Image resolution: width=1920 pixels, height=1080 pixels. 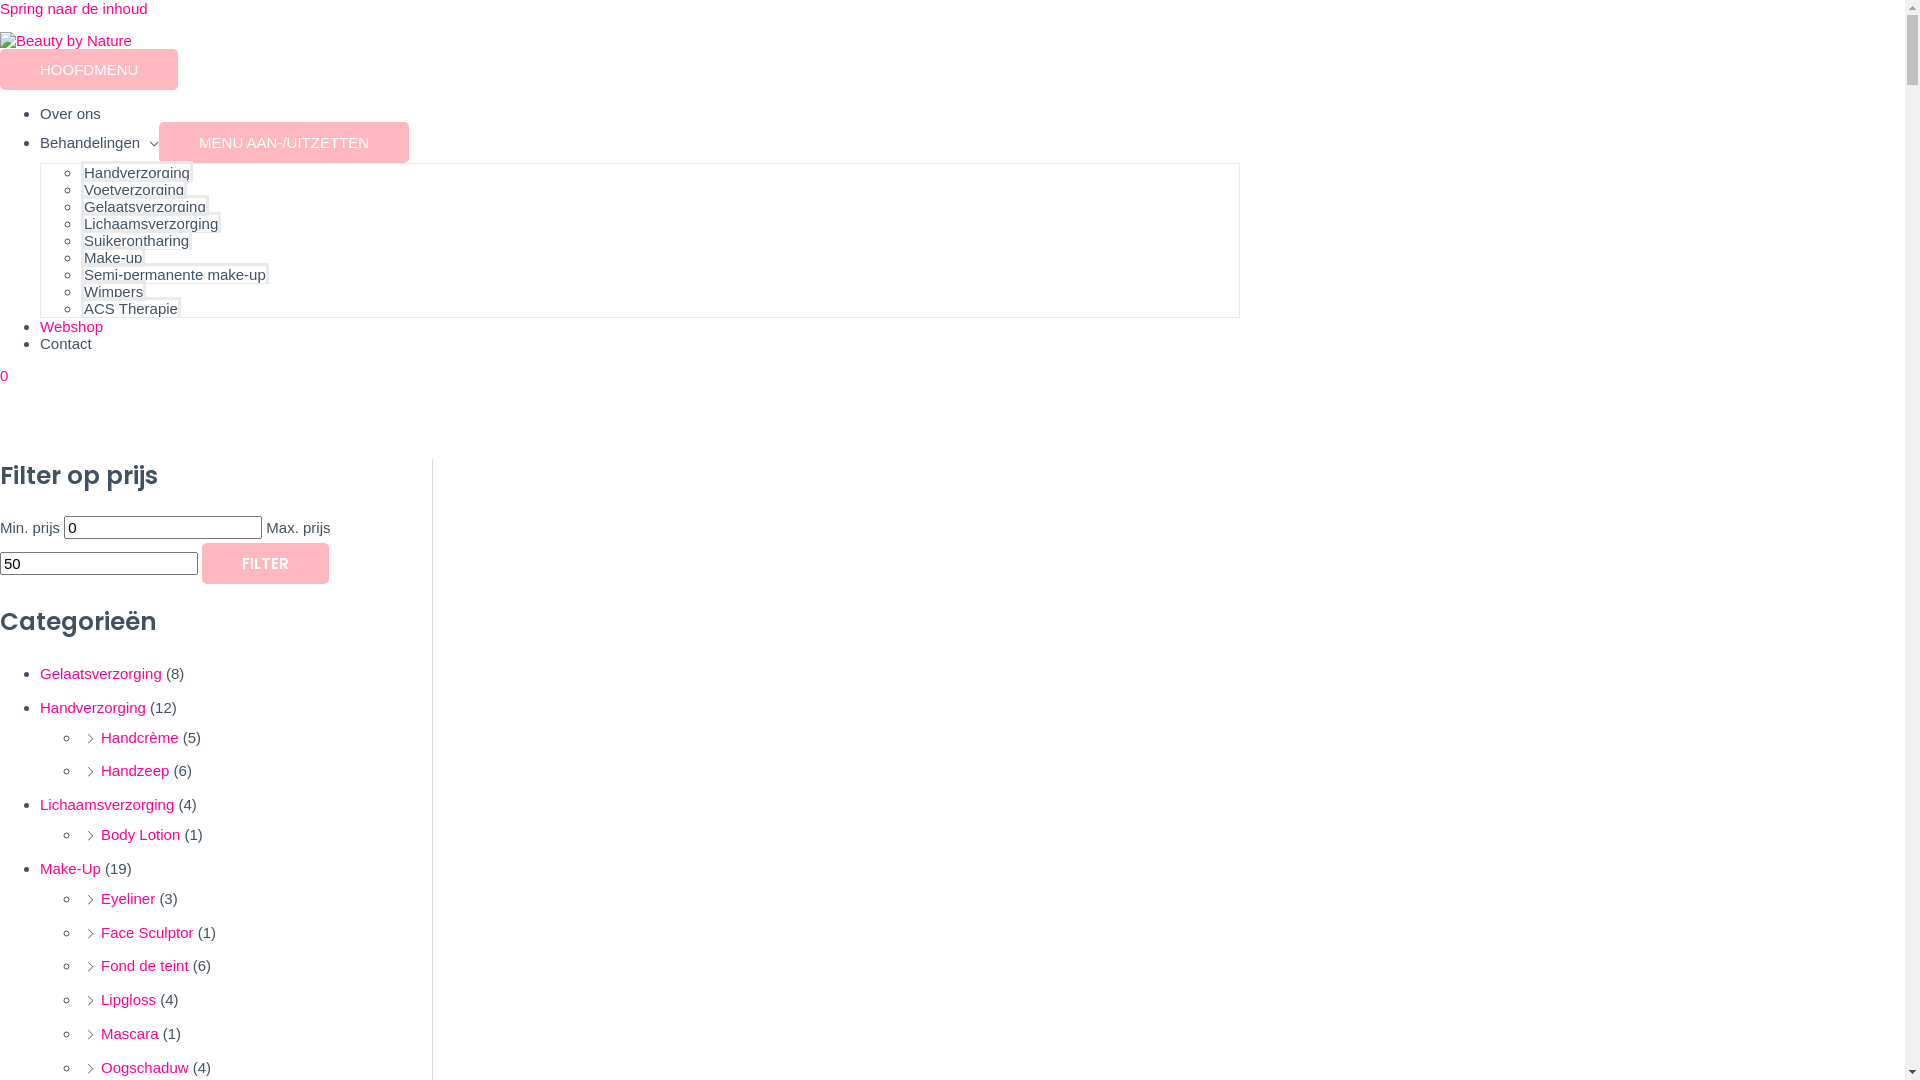 What do you see at coordinates (266, 564) in the screenshot?
I see `FILTER` at bounding box center [266, 564].